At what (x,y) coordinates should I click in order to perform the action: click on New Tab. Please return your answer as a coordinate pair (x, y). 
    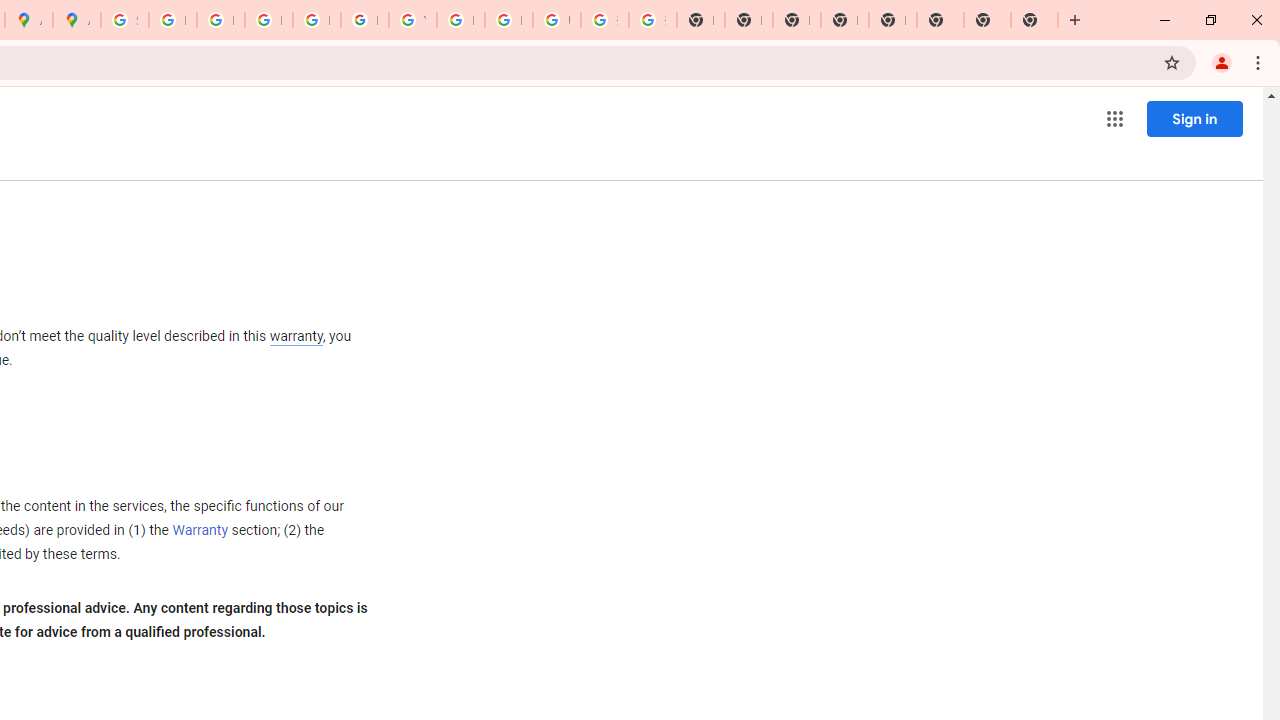
    Looking at the image, I should click on (892, 20).